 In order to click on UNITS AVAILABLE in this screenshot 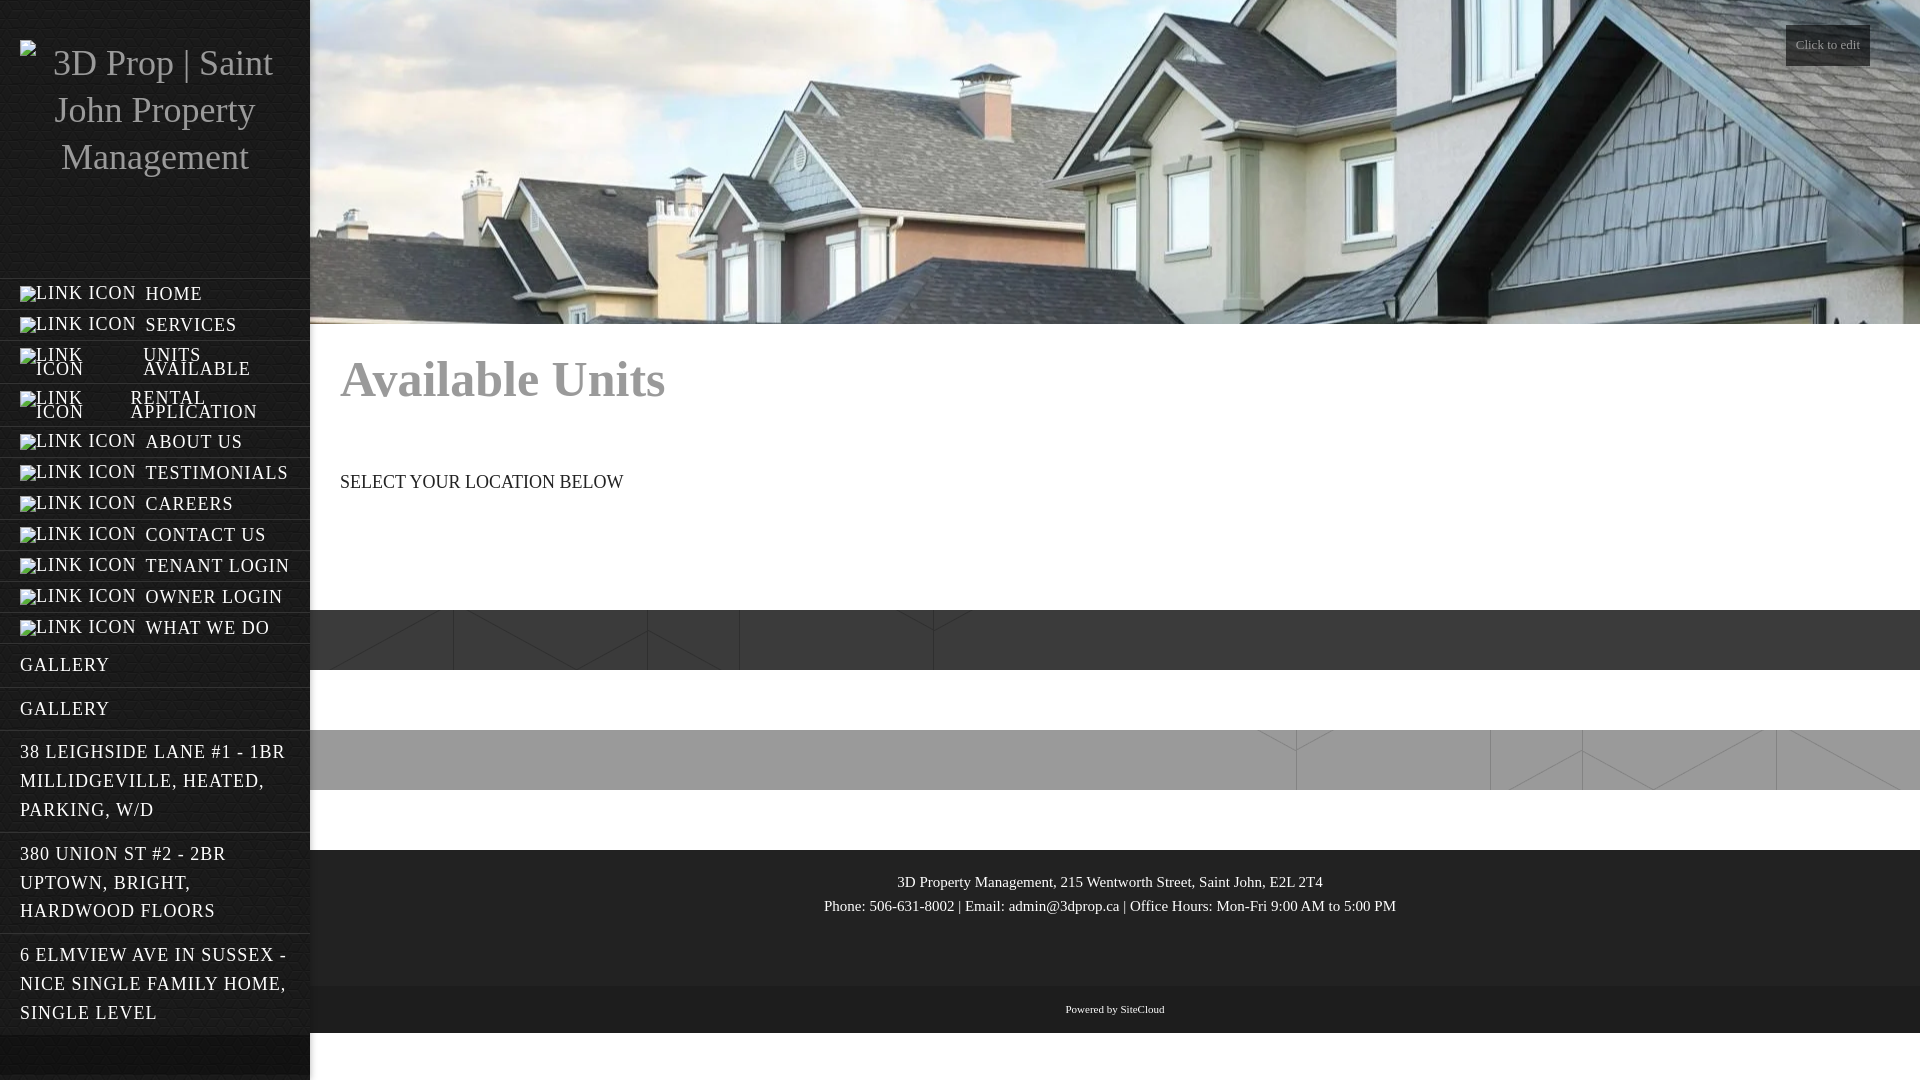, I will do `click(155, 362)`.